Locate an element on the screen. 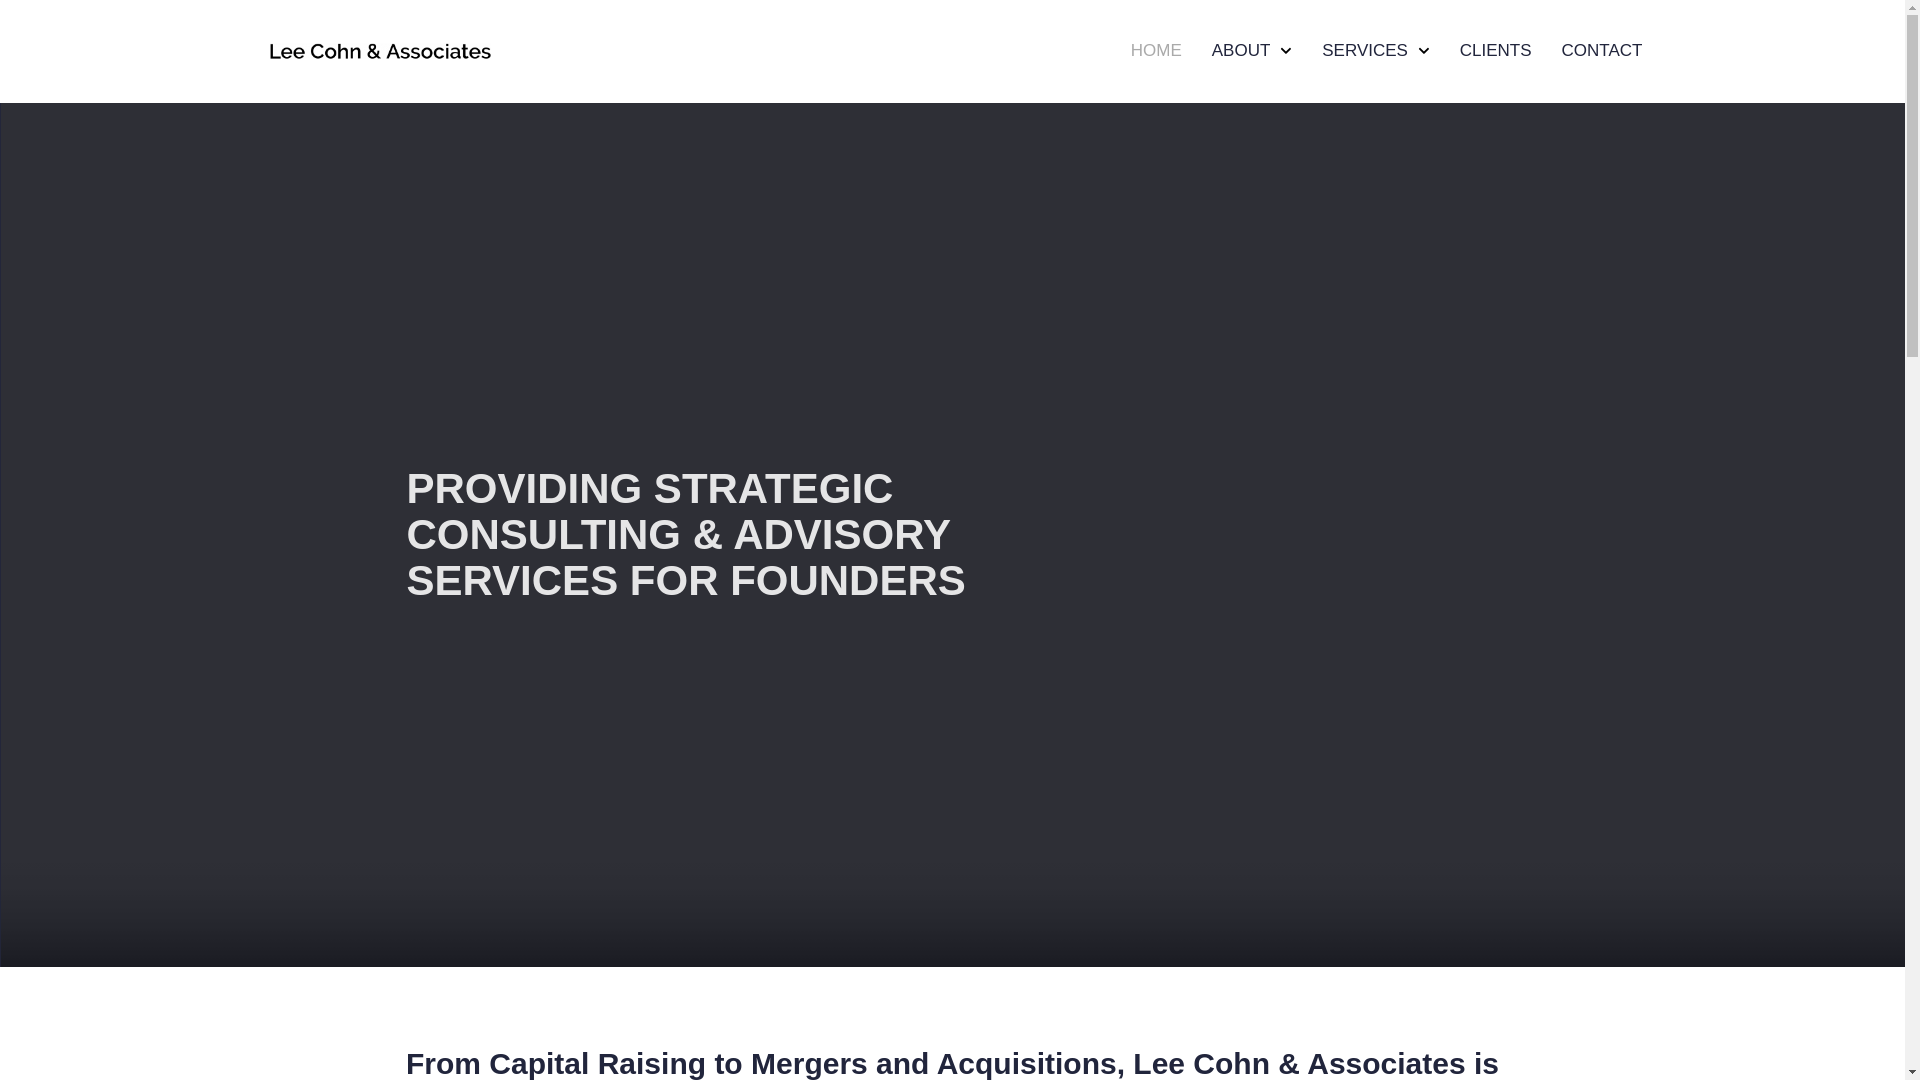  SERVICES is located at coordinates (1376, 50).